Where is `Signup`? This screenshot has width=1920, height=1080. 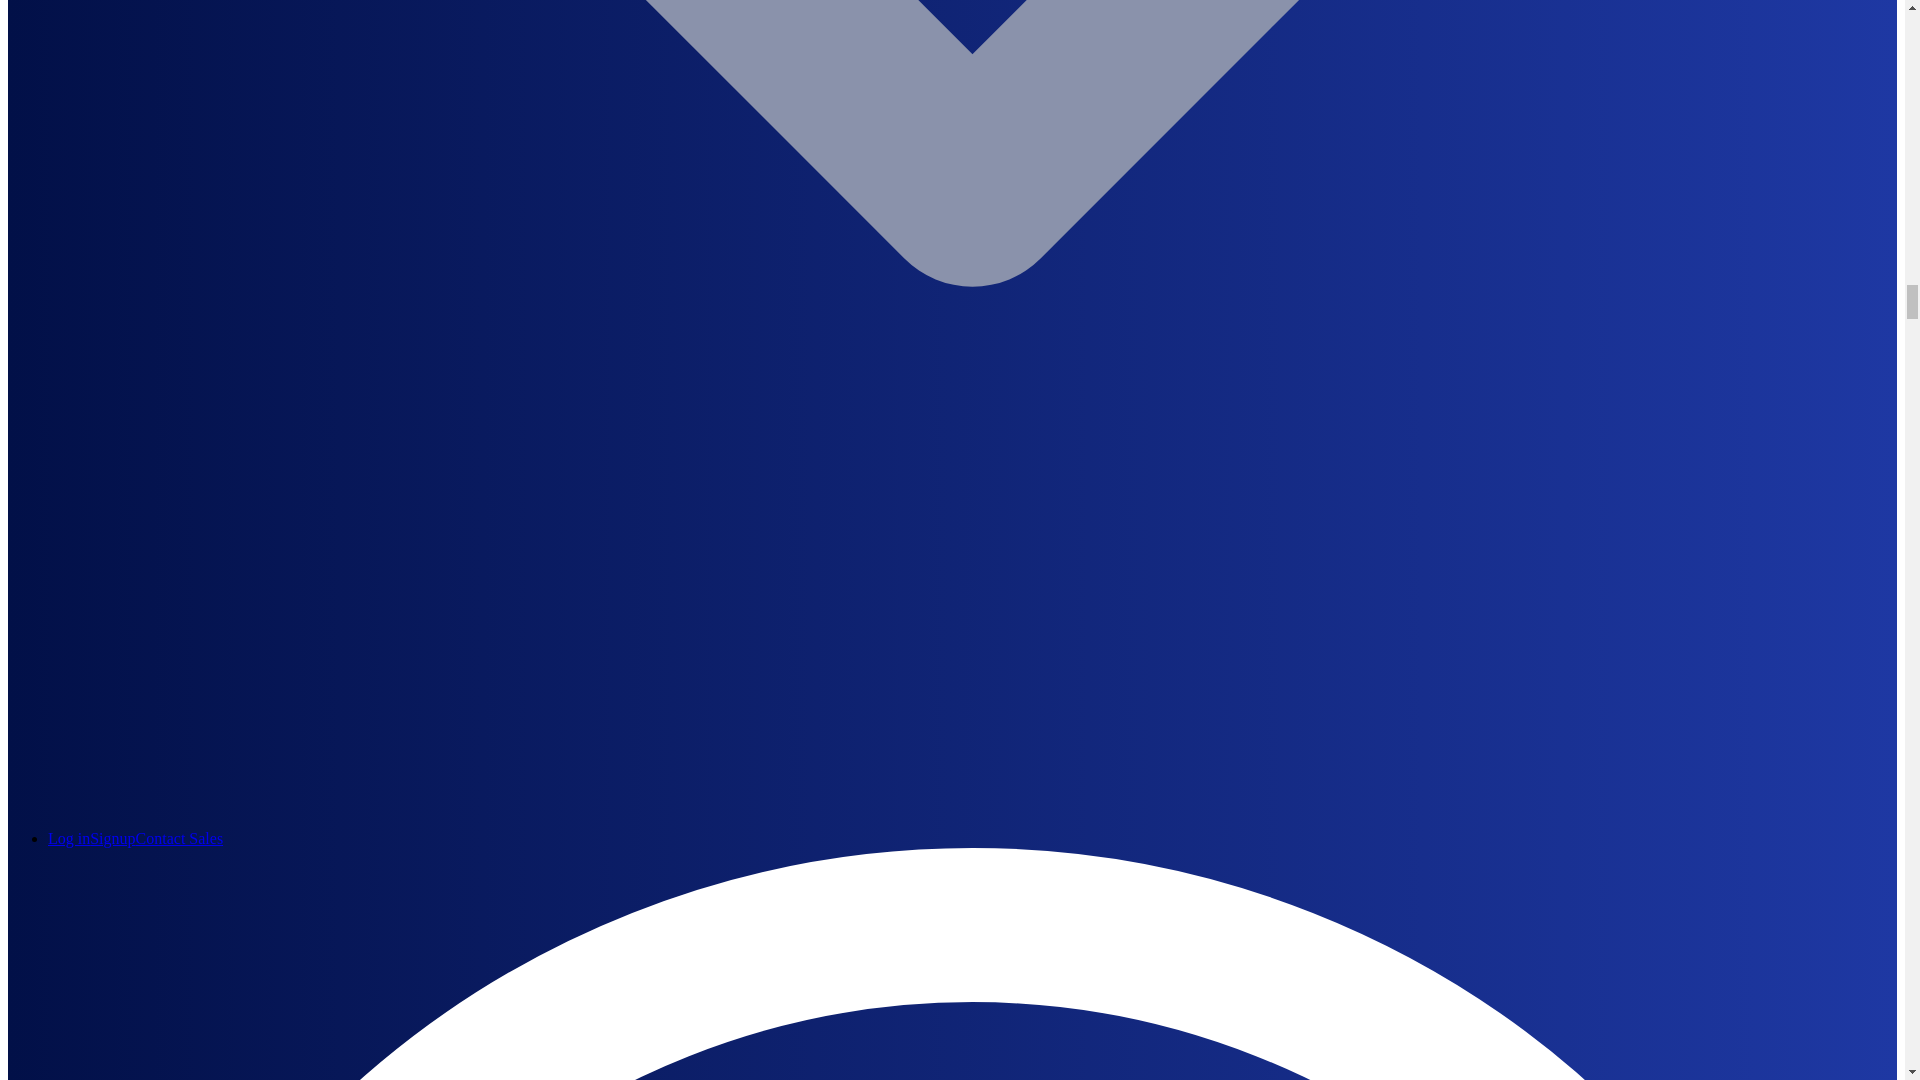 Signup is located at coordinates (112, 838).